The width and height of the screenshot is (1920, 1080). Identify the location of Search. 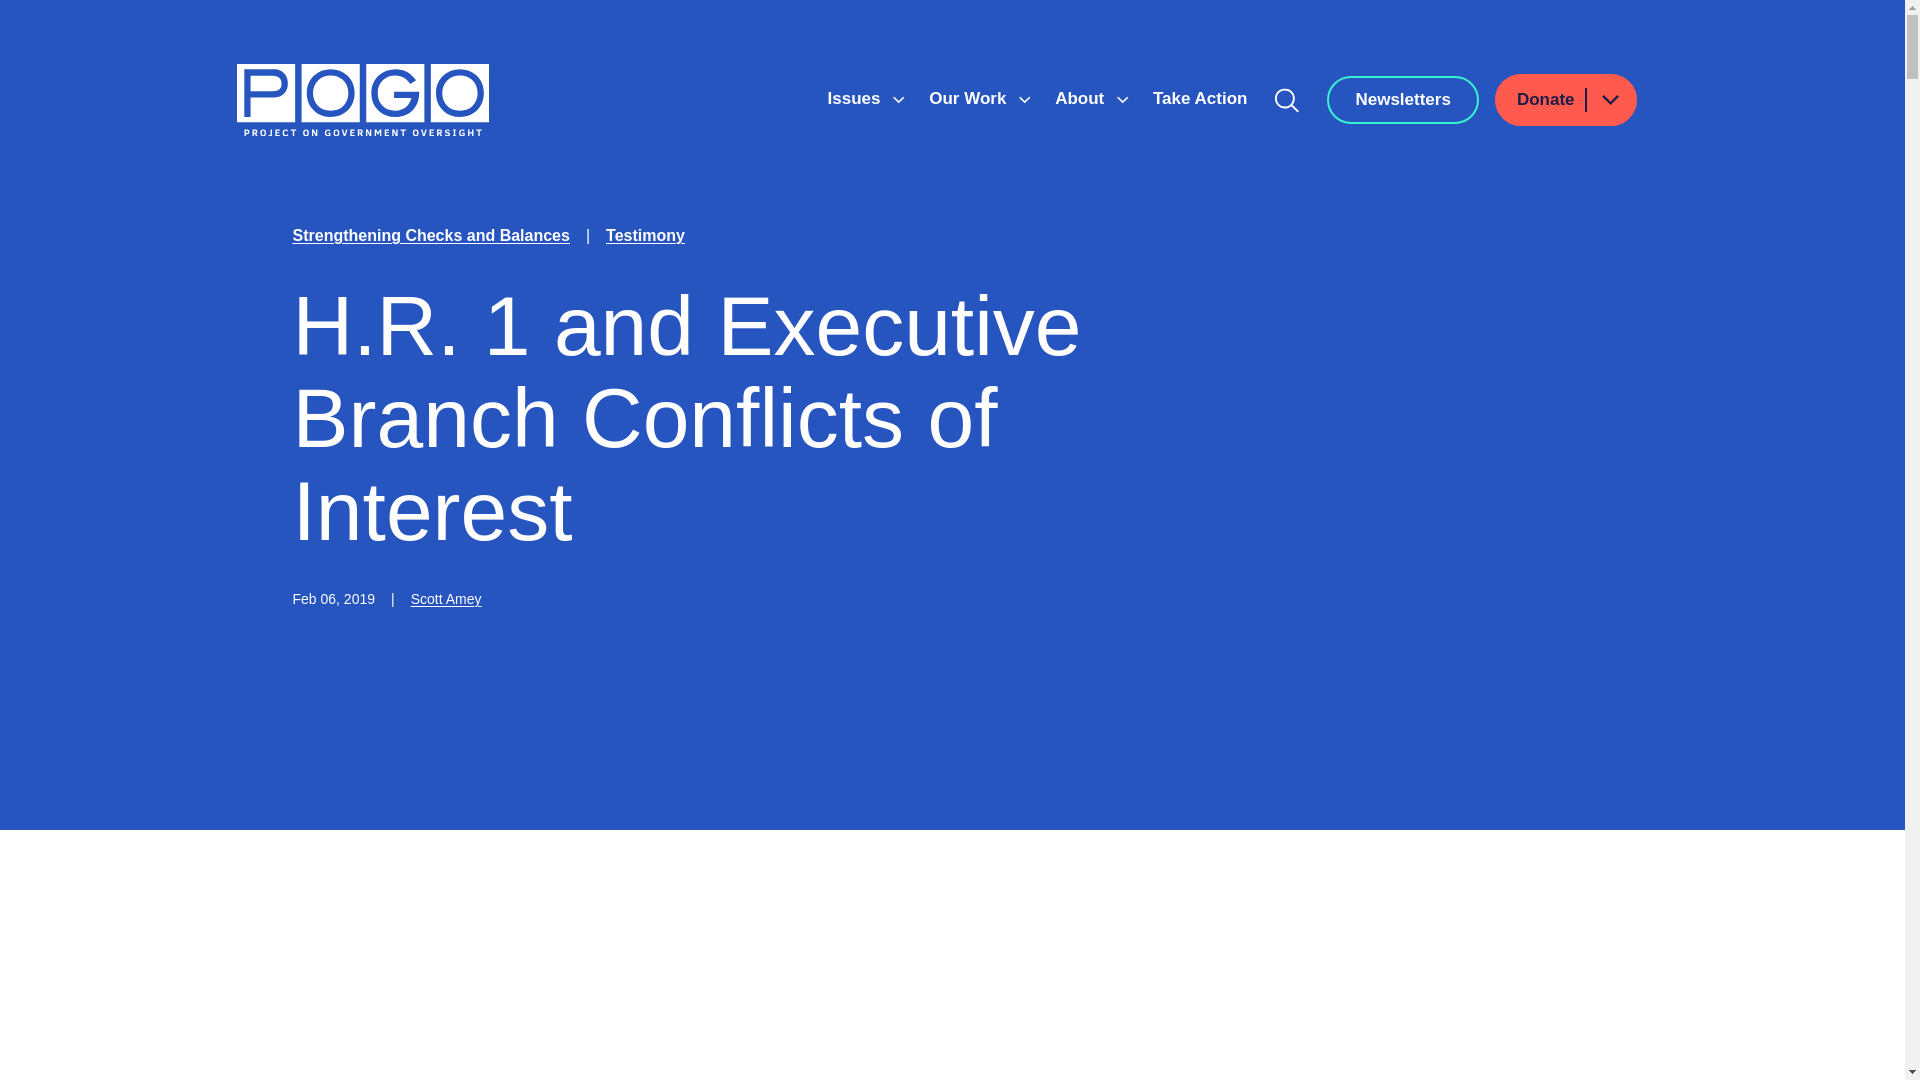
(1287, 100).